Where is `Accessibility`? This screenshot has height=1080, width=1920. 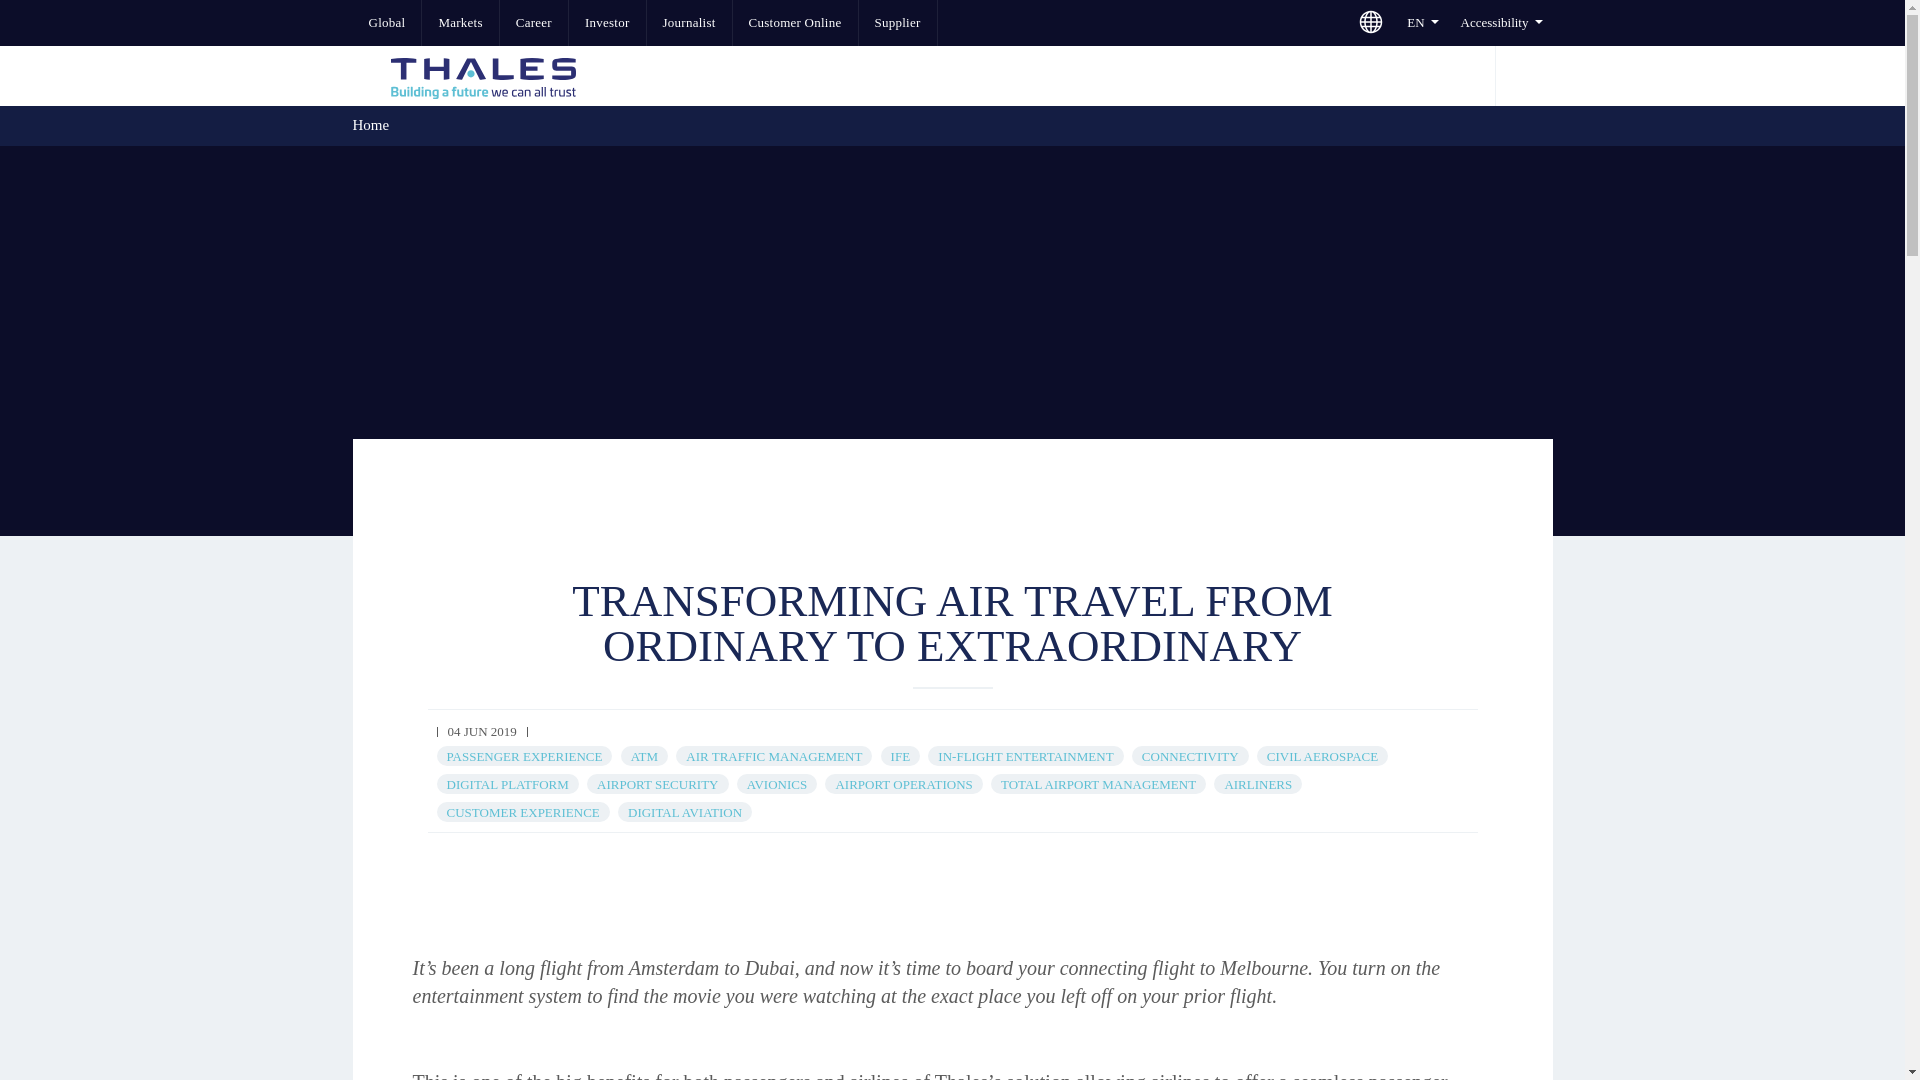 Accessibility is located at coordinates (1501, 23).